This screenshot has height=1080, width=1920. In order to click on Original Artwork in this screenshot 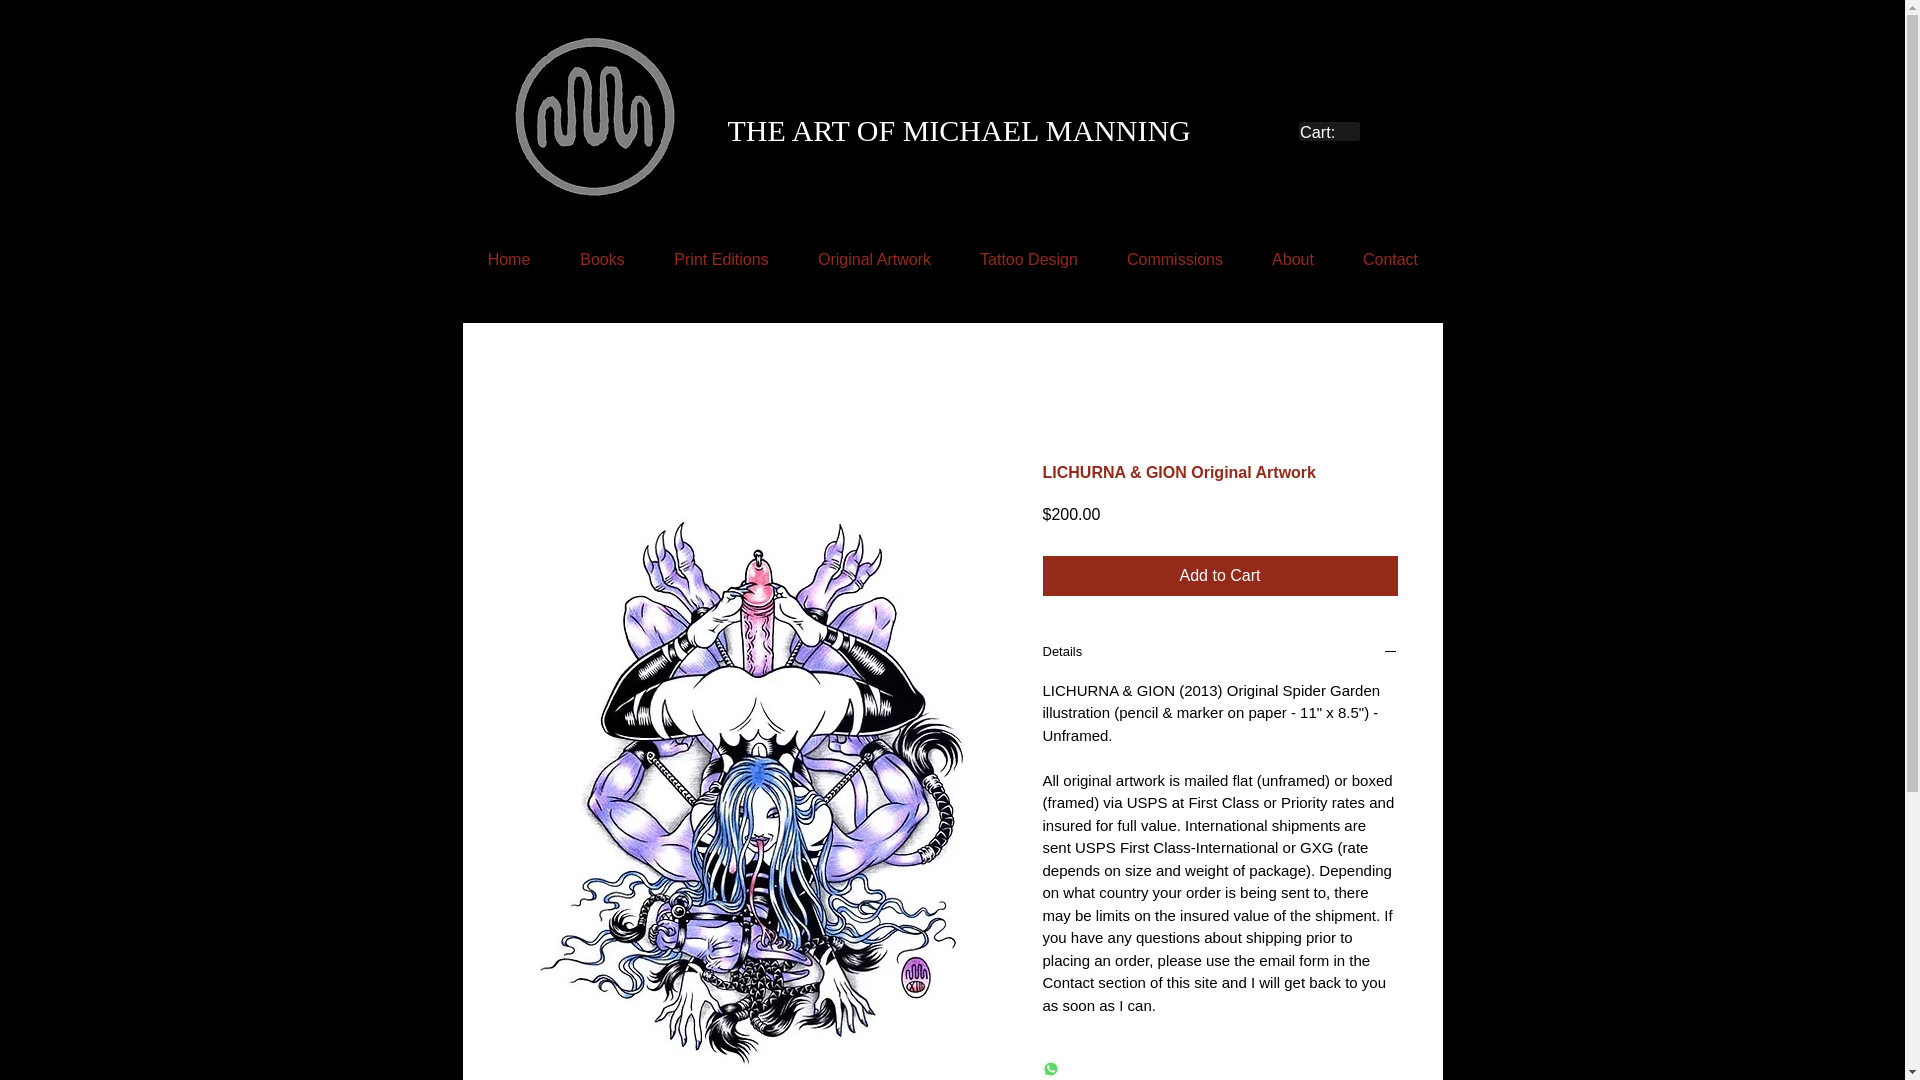, I will do `click(875, 260)`.